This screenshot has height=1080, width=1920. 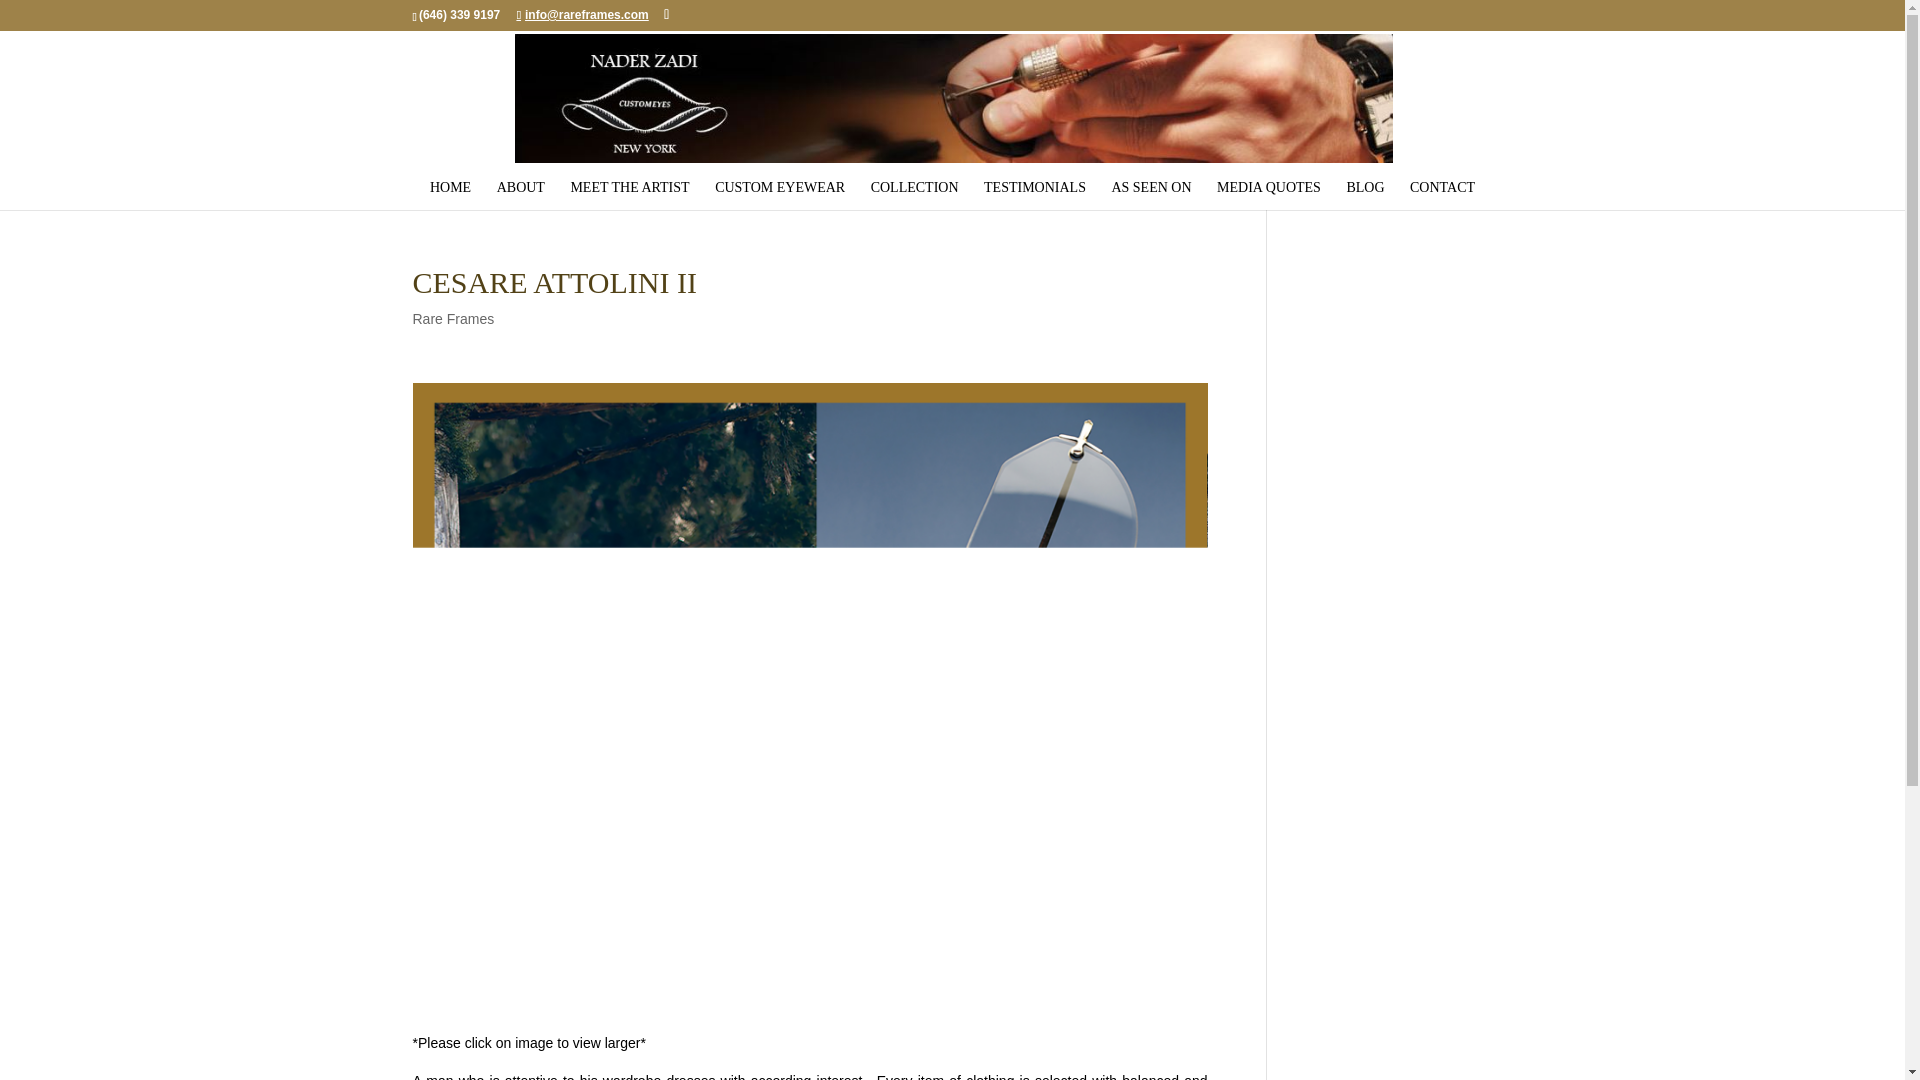 I want to click on COLLECTION, so click(x=914, y=188).